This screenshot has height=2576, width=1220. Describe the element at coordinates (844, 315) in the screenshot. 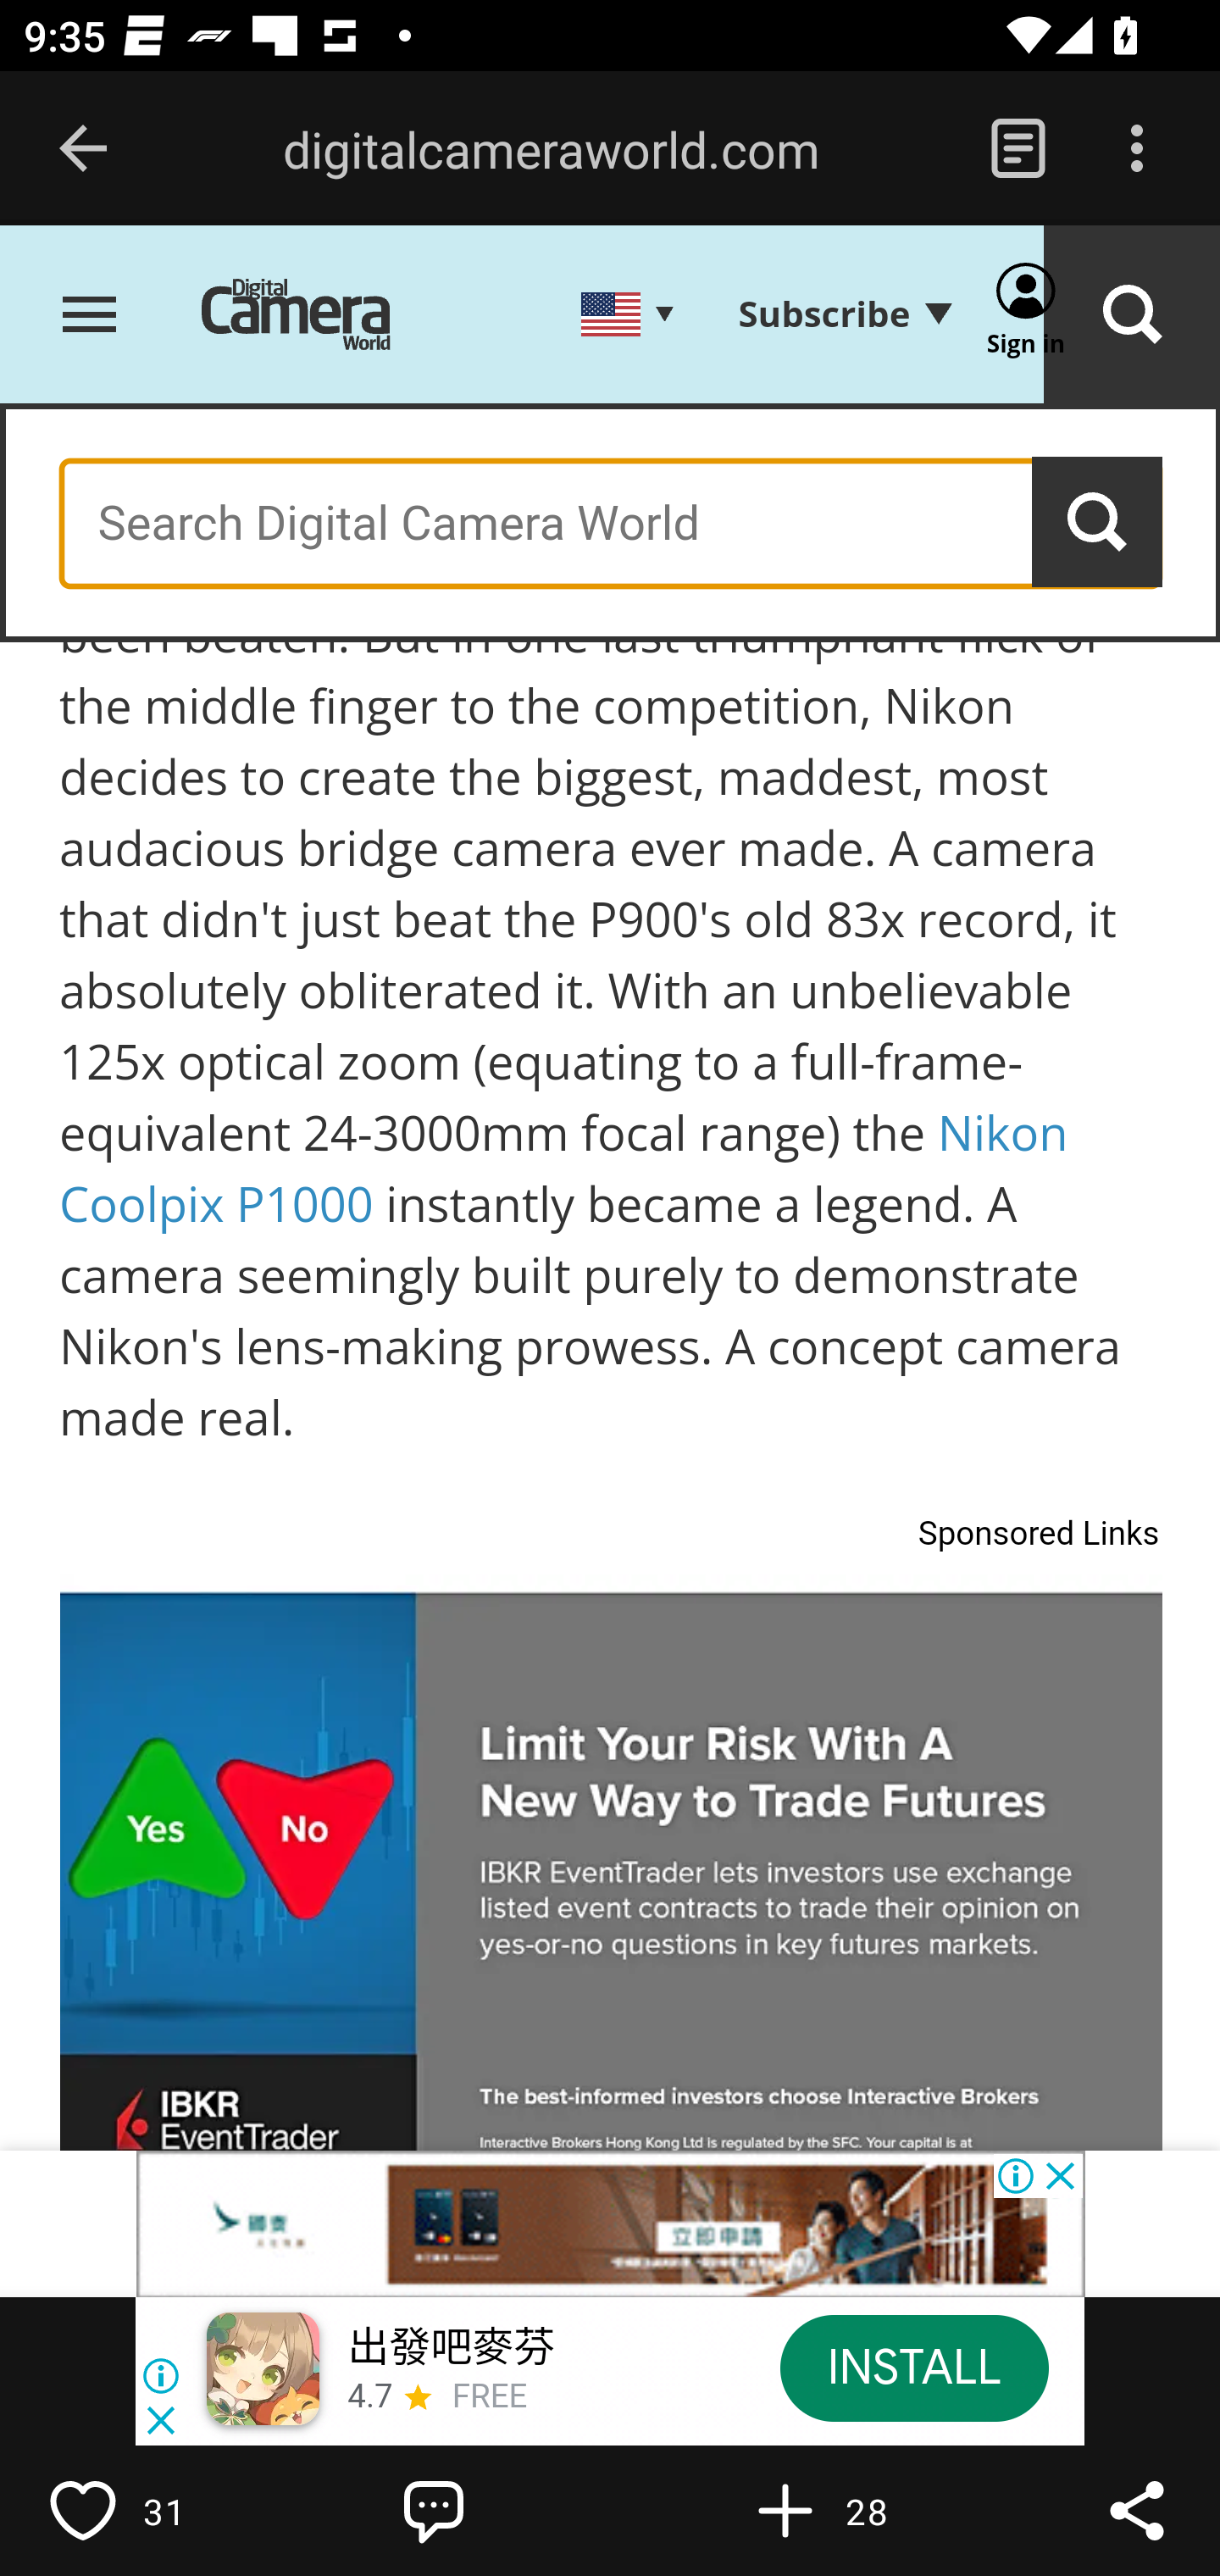

I see `Subscribe` at that location.